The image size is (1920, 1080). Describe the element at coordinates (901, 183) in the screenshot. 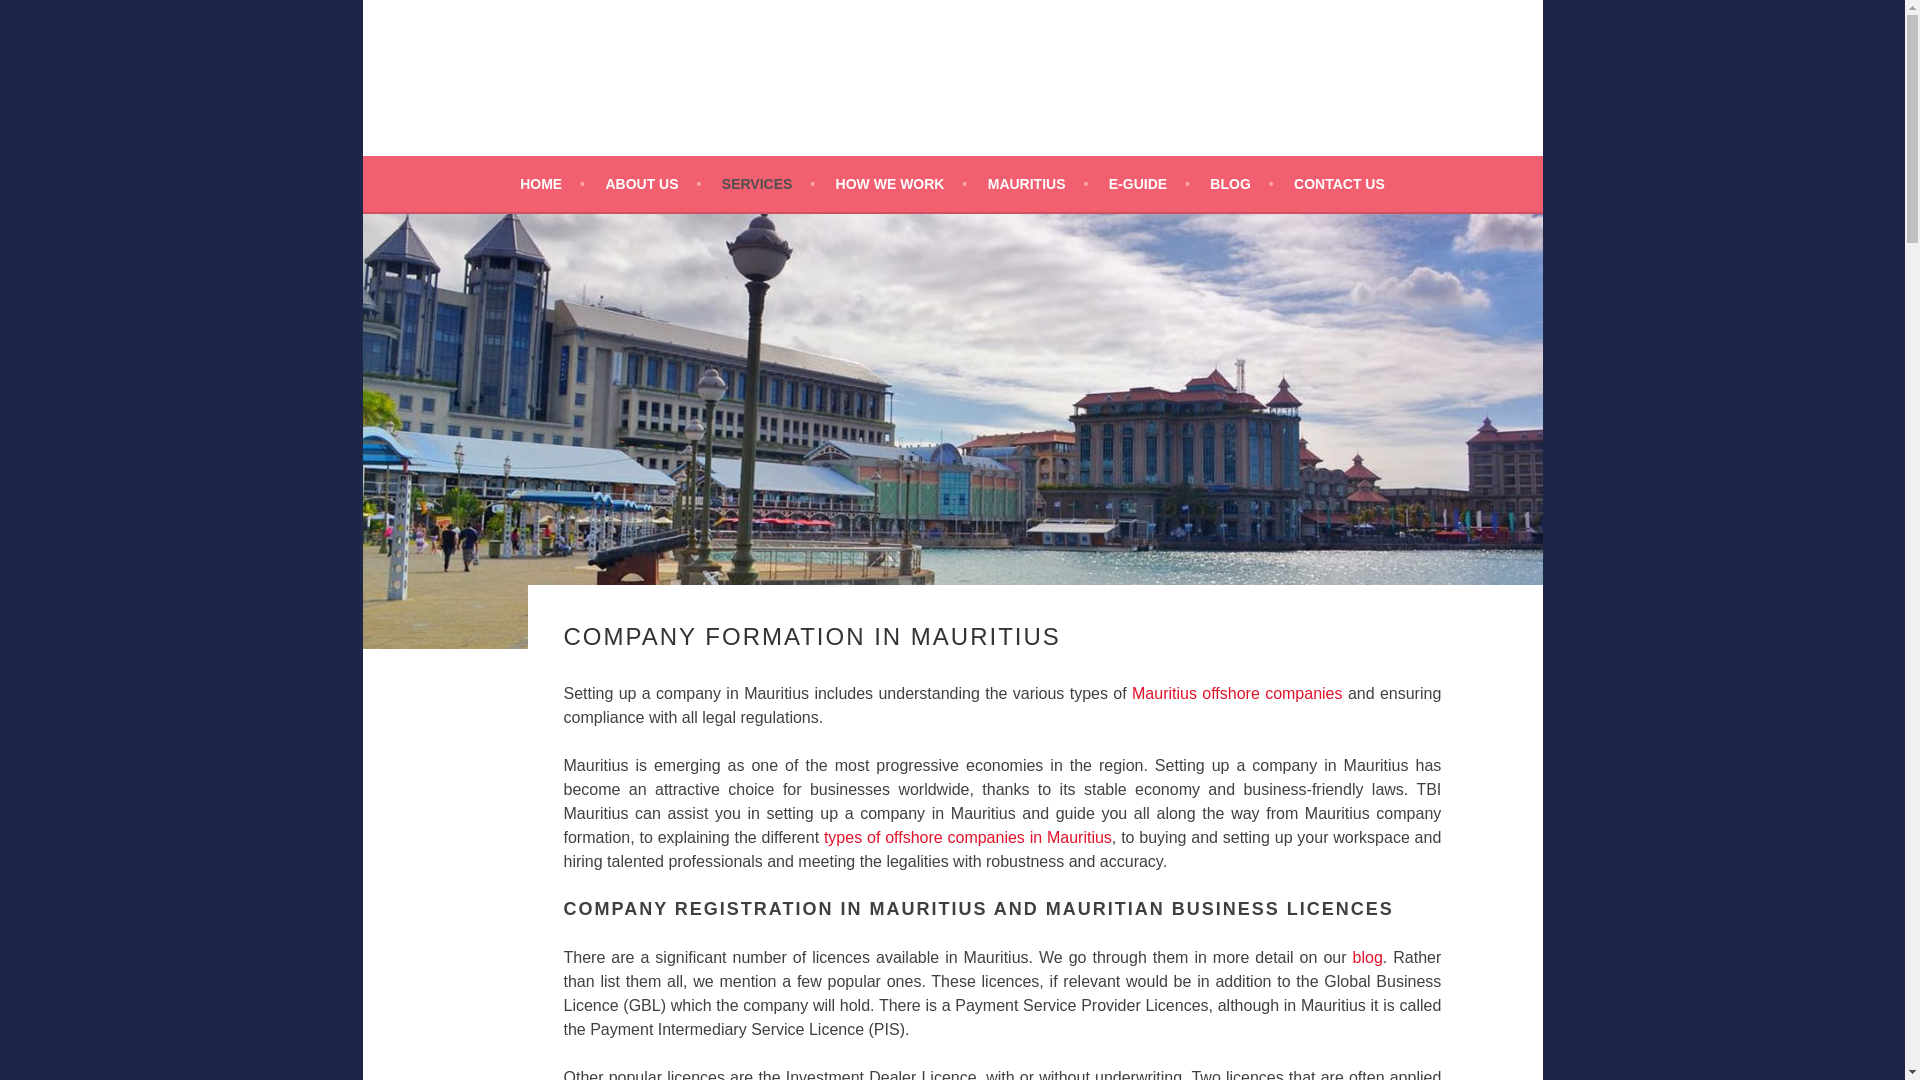

I see `HOW WE WORK` at that location.